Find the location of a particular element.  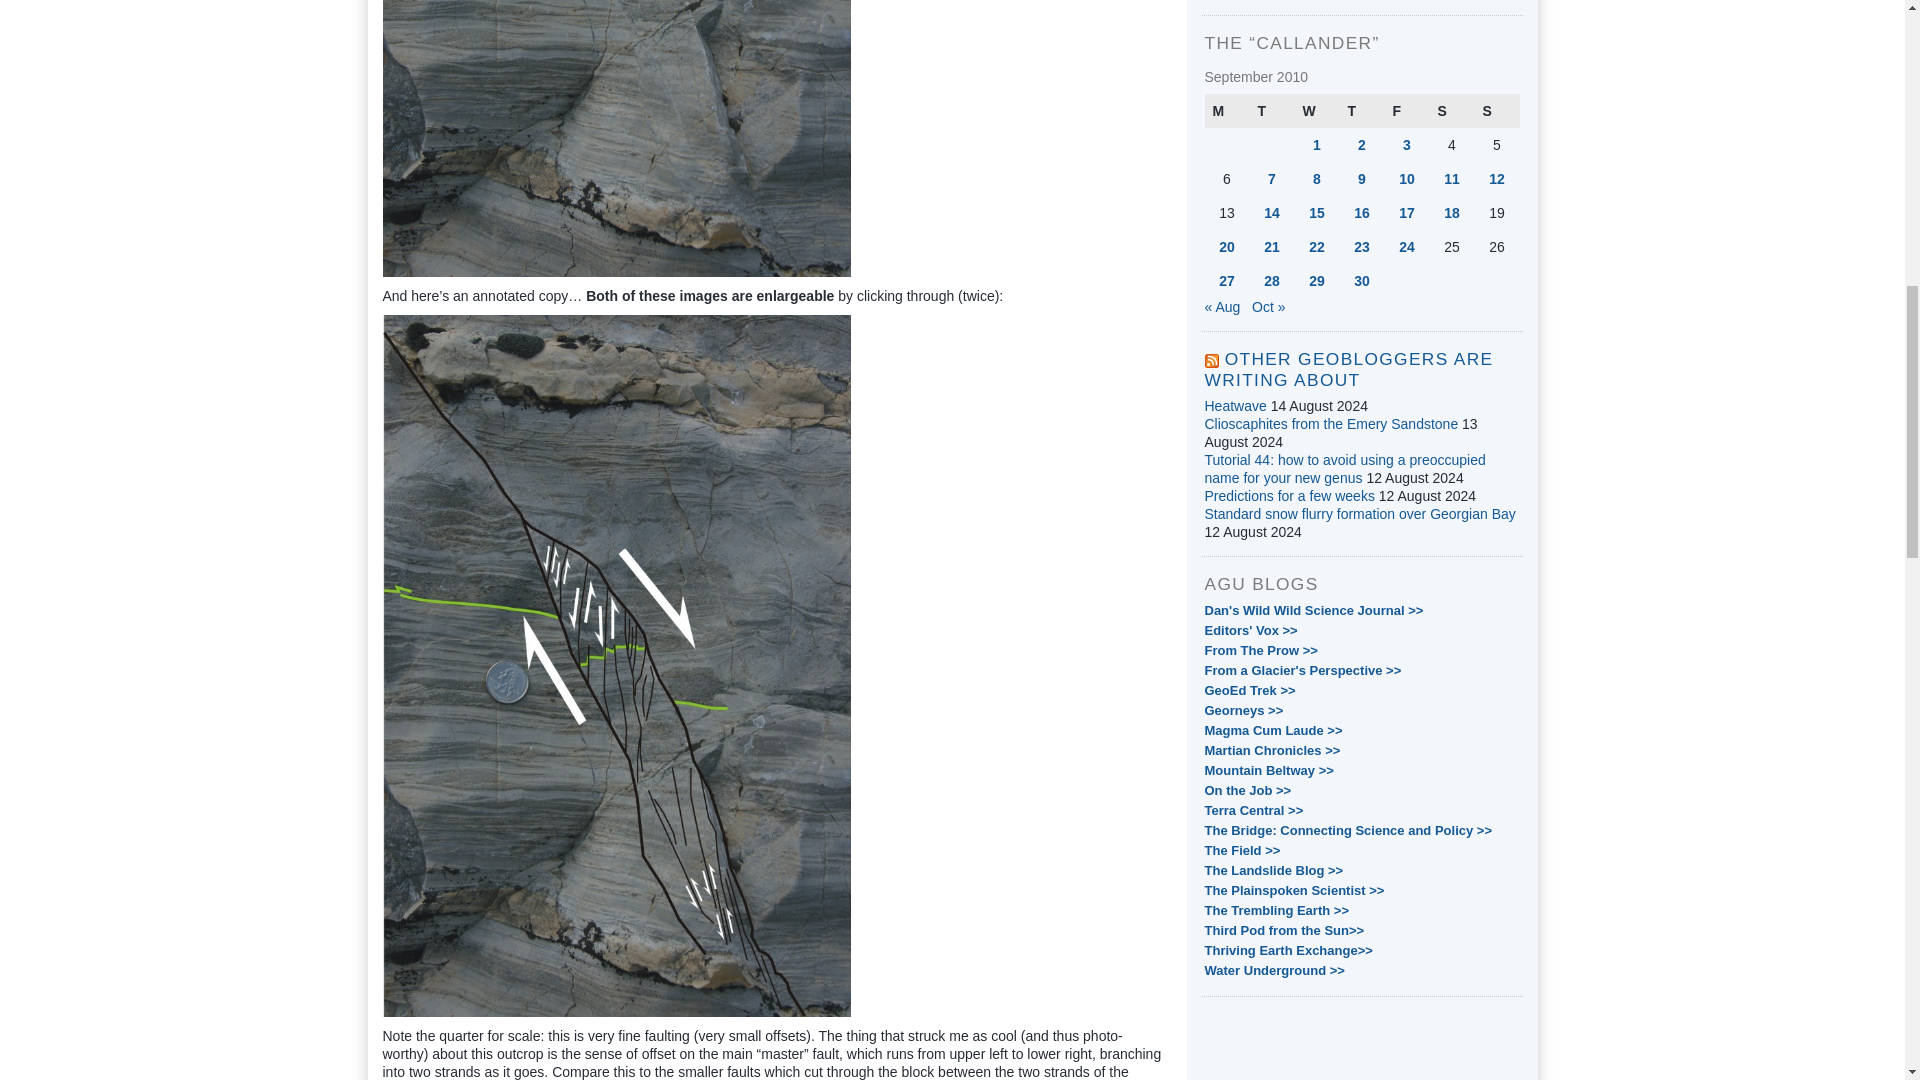

Tuesday is located at coordinates (1272, 110).